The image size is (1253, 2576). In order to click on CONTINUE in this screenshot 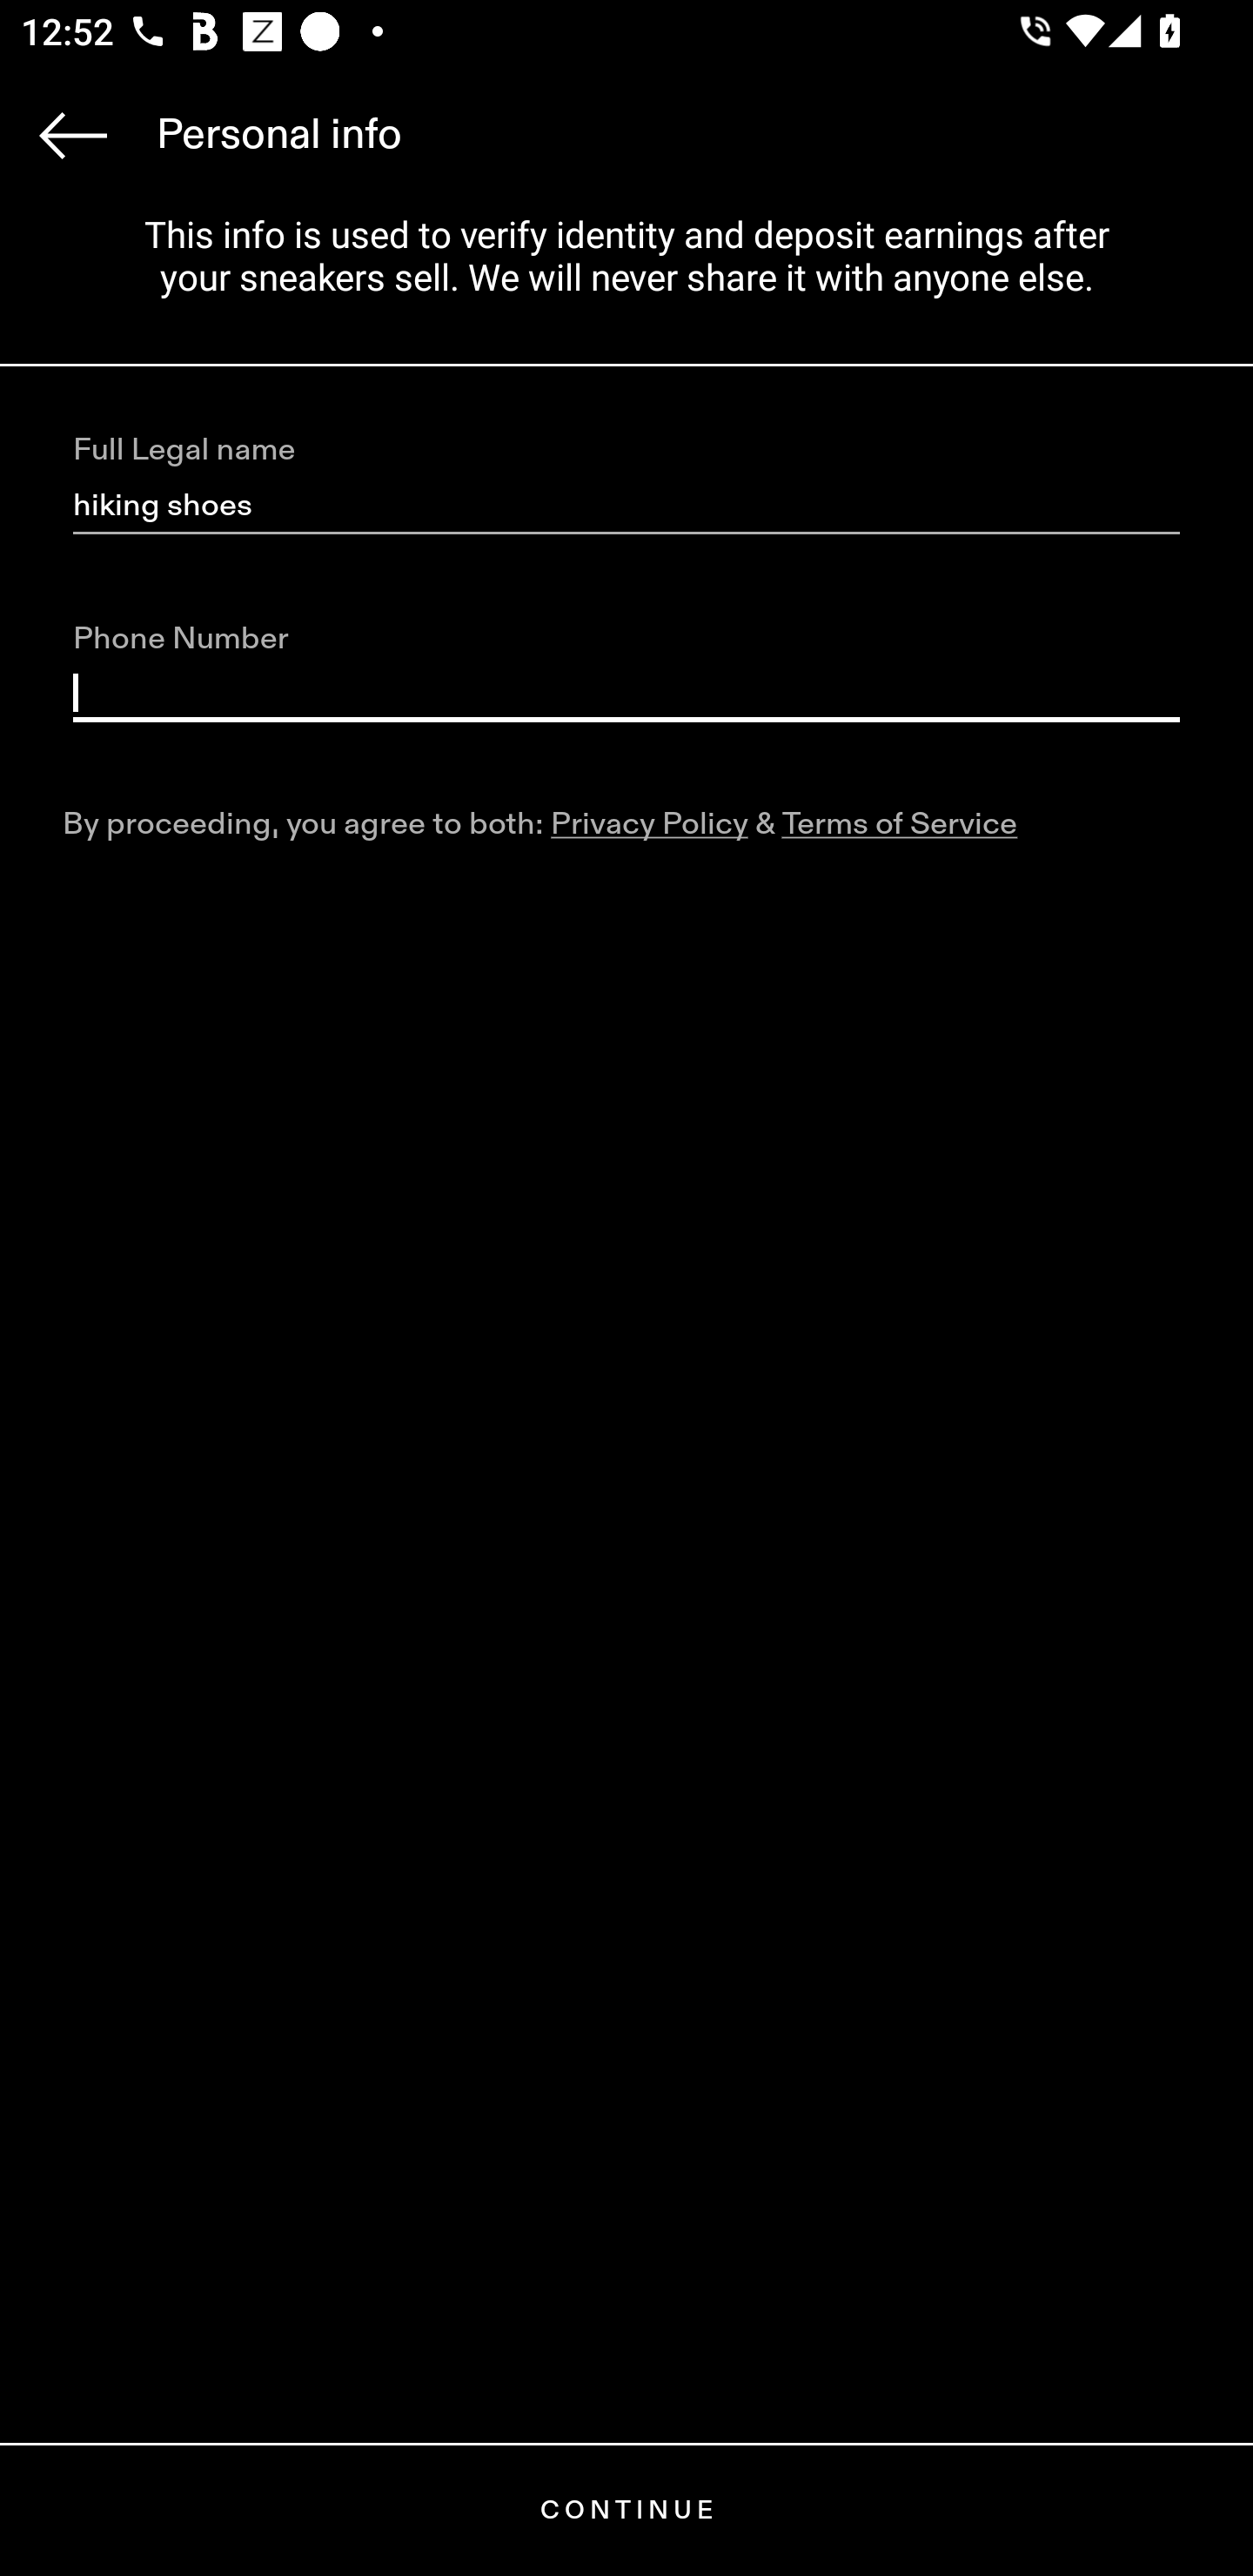, I will do `click(626, 2510)`.